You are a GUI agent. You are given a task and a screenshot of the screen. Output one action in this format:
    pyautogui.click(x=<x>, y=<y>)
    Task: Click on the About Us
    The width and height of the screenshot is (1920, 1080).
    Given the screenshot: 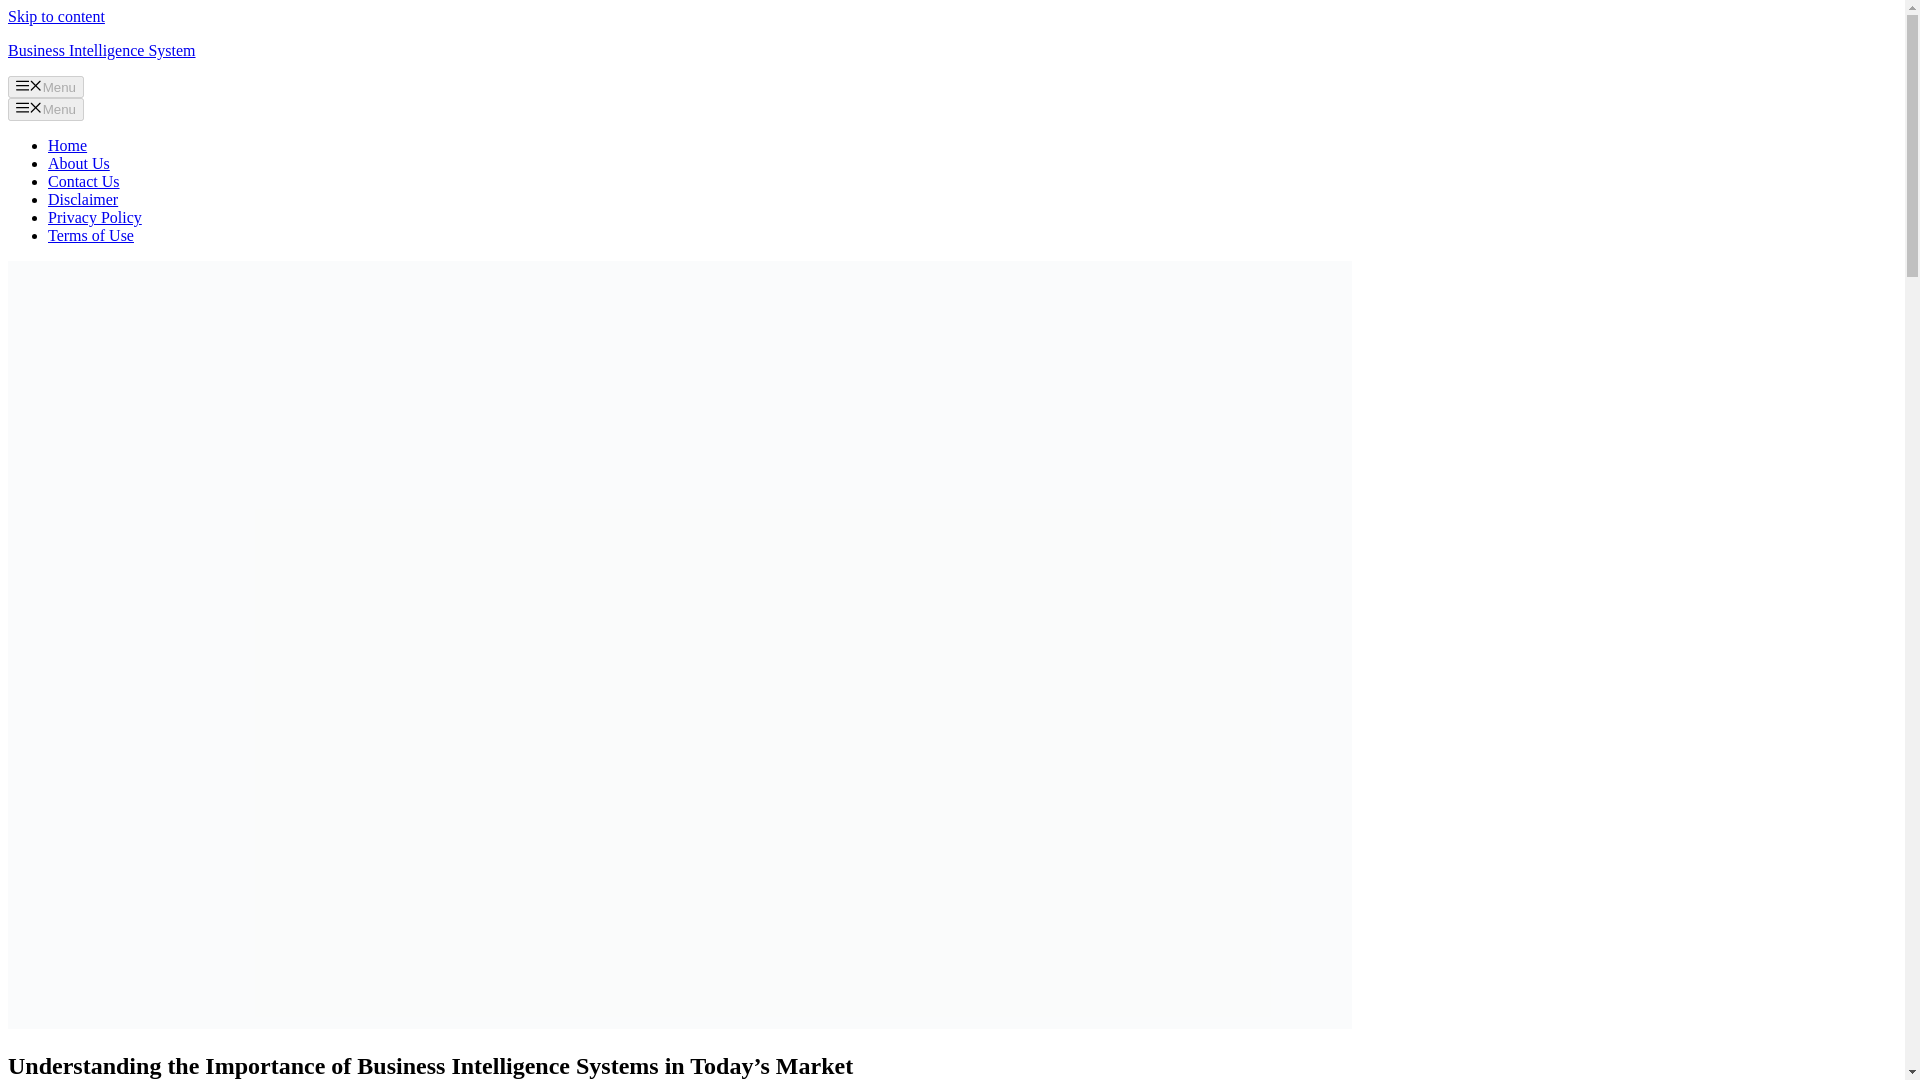 What is the action you would take?
    pyautogui.click(x=78, y=163)
    